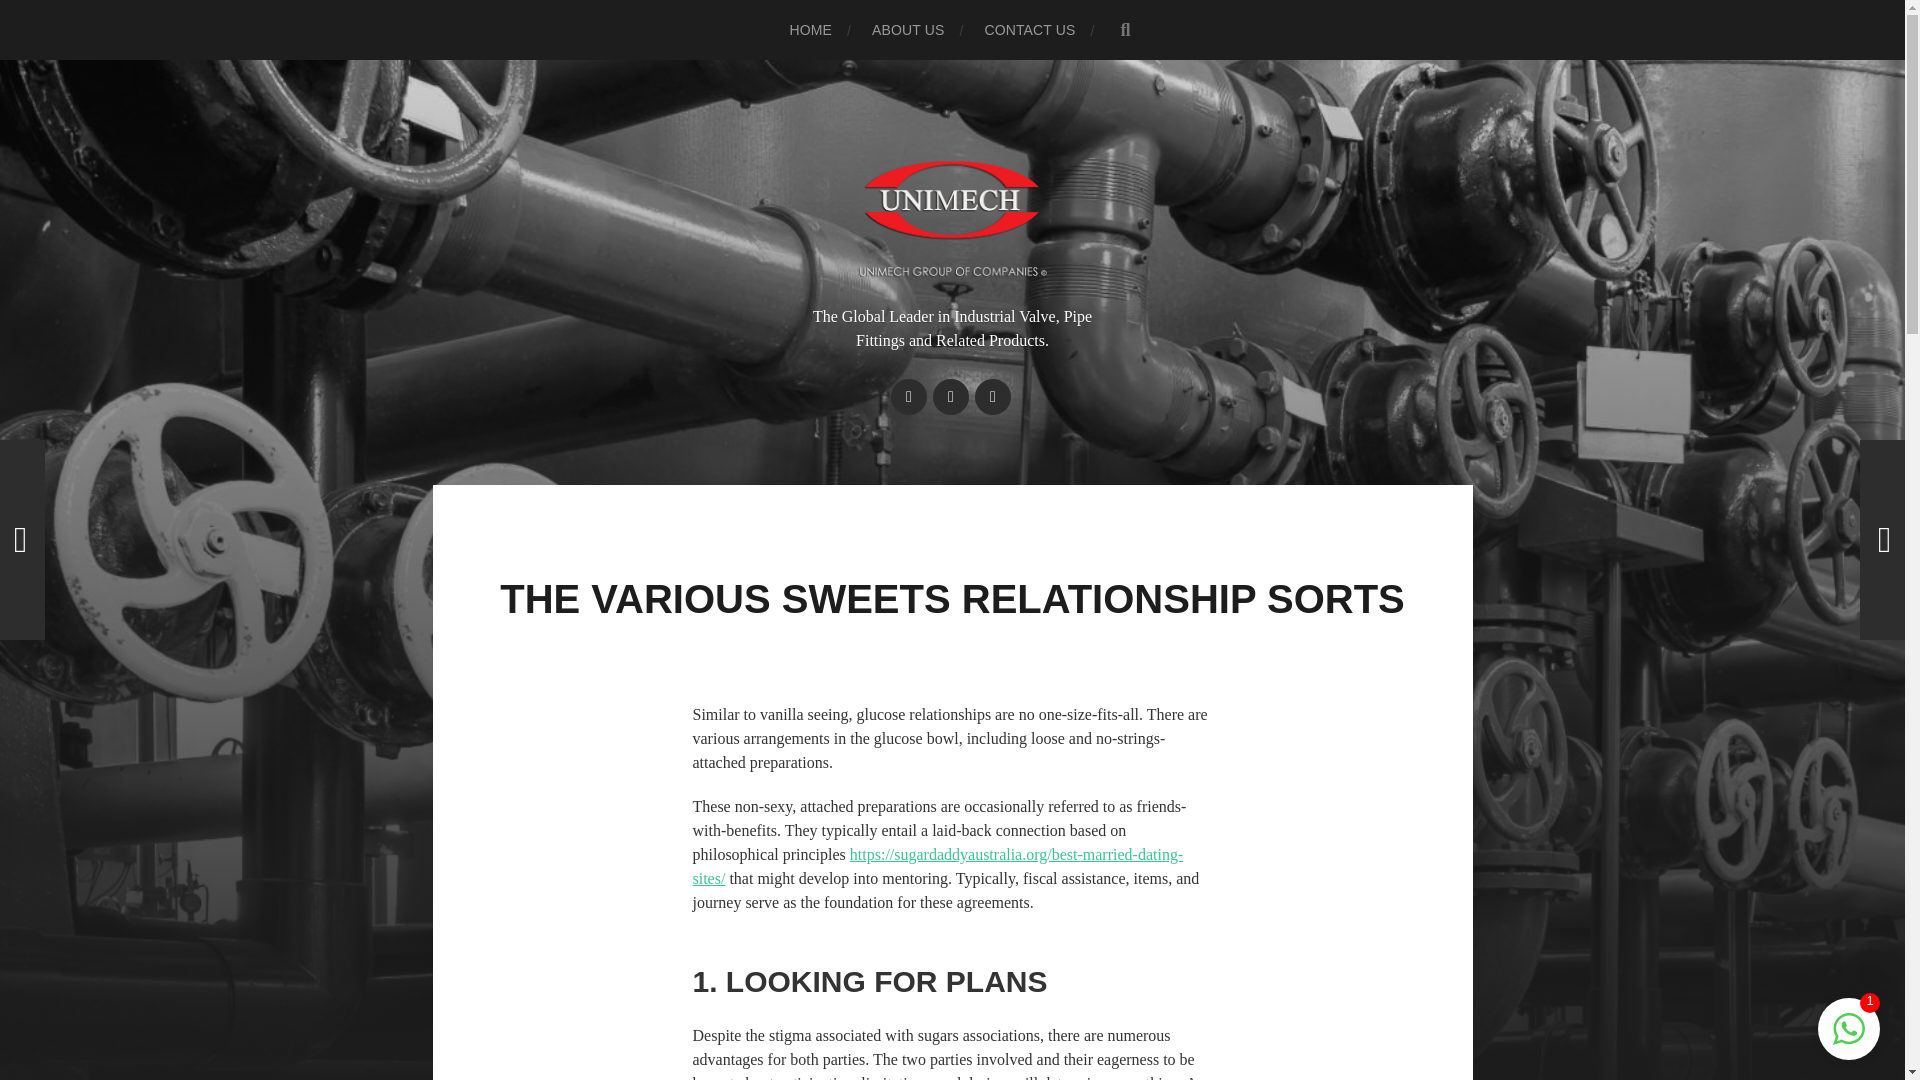 The image size is (1920, 1080). What do you see at coordinates (908, 30) in the screenshot?
I see `ABOUT US` at bounding box center [908, 30].